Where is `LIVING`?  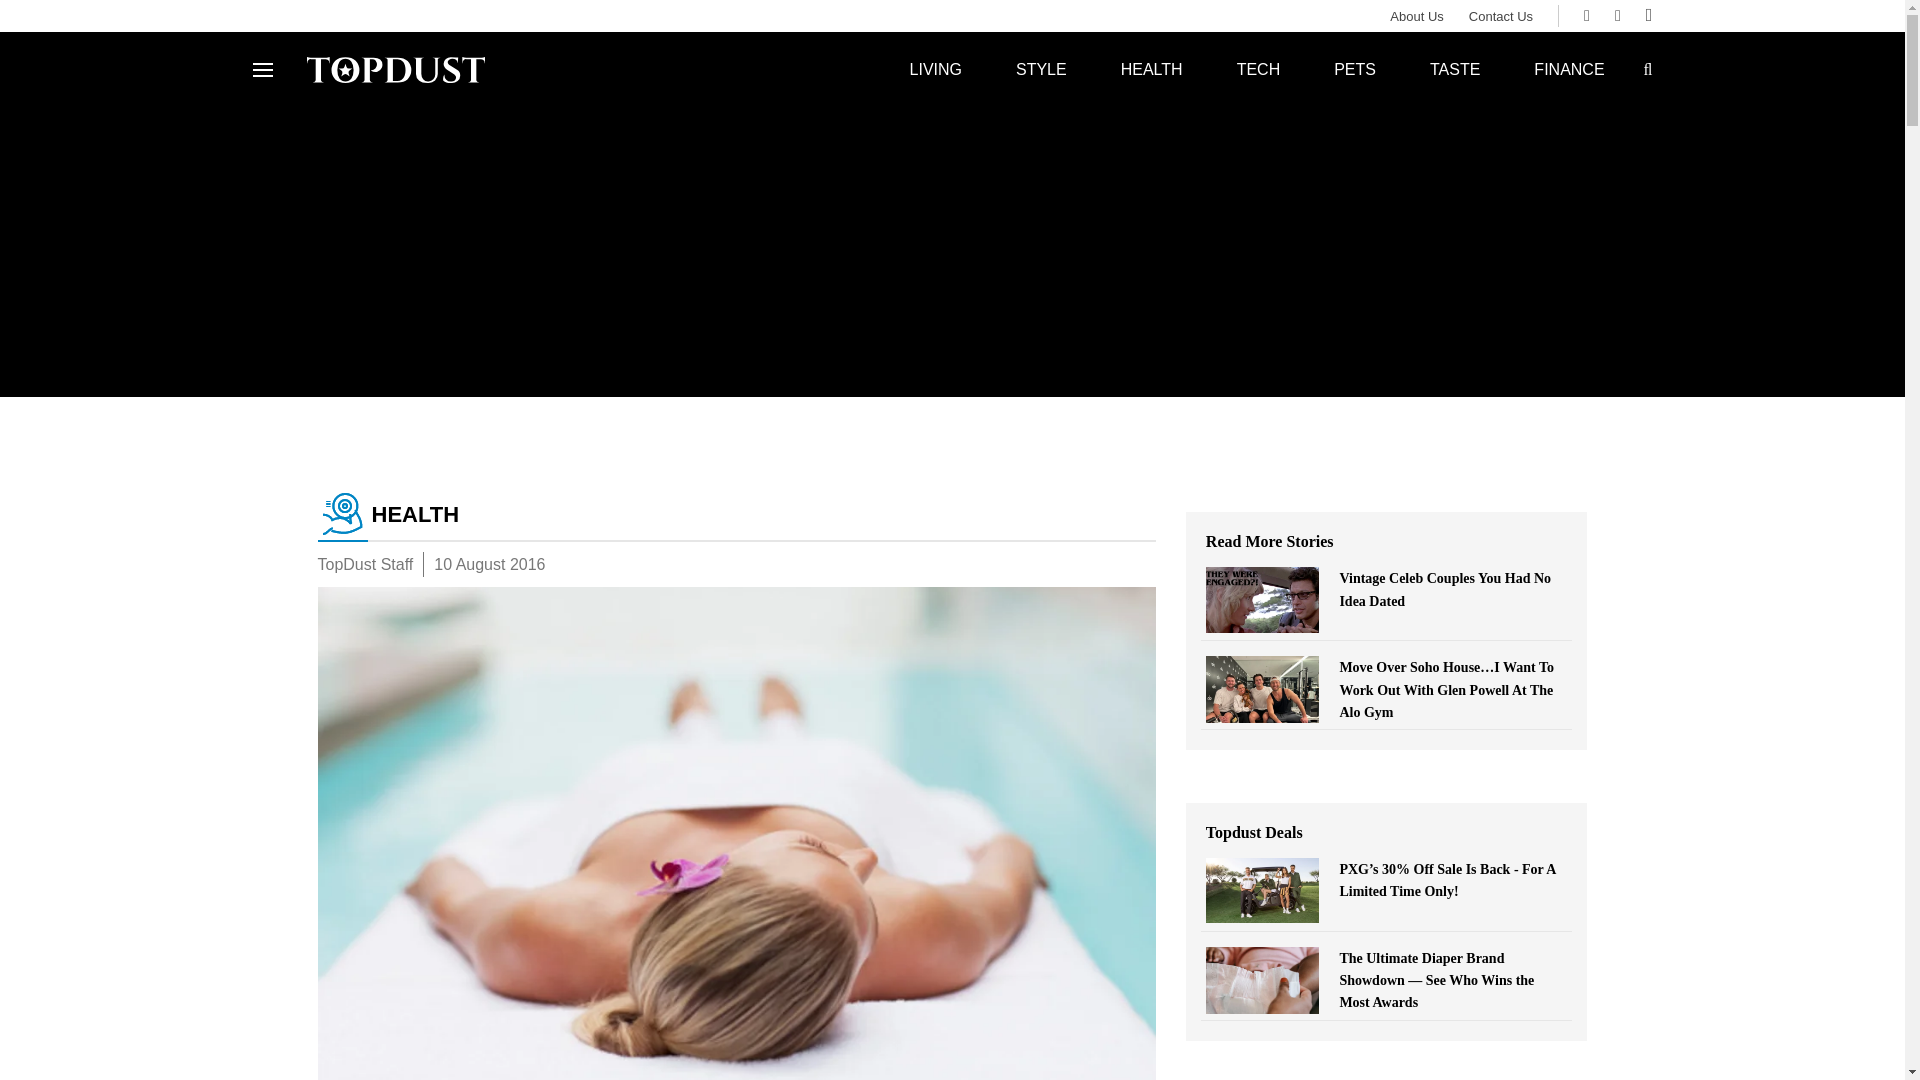 LIVING is located at coordinates (936, 69).